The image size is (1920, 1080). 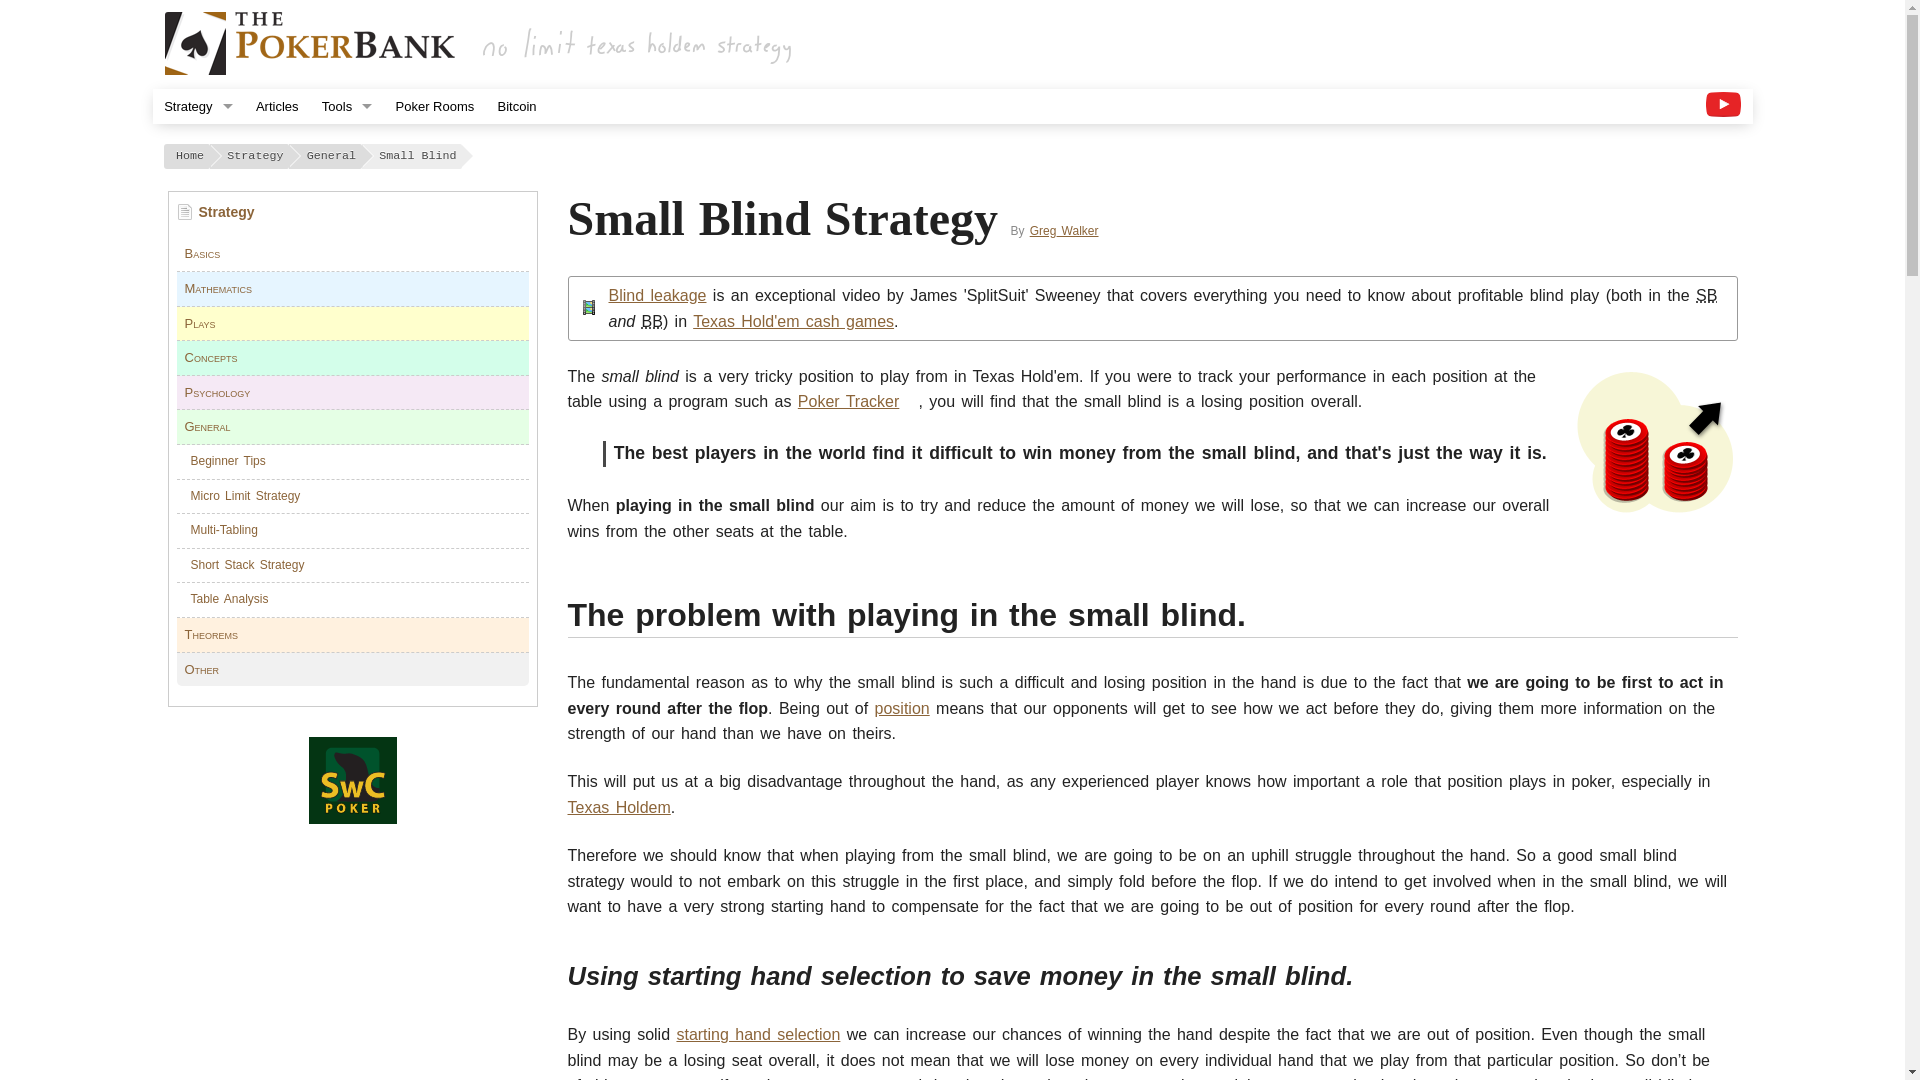 I want to click on Small Blind, so click(x=1706, y=295).